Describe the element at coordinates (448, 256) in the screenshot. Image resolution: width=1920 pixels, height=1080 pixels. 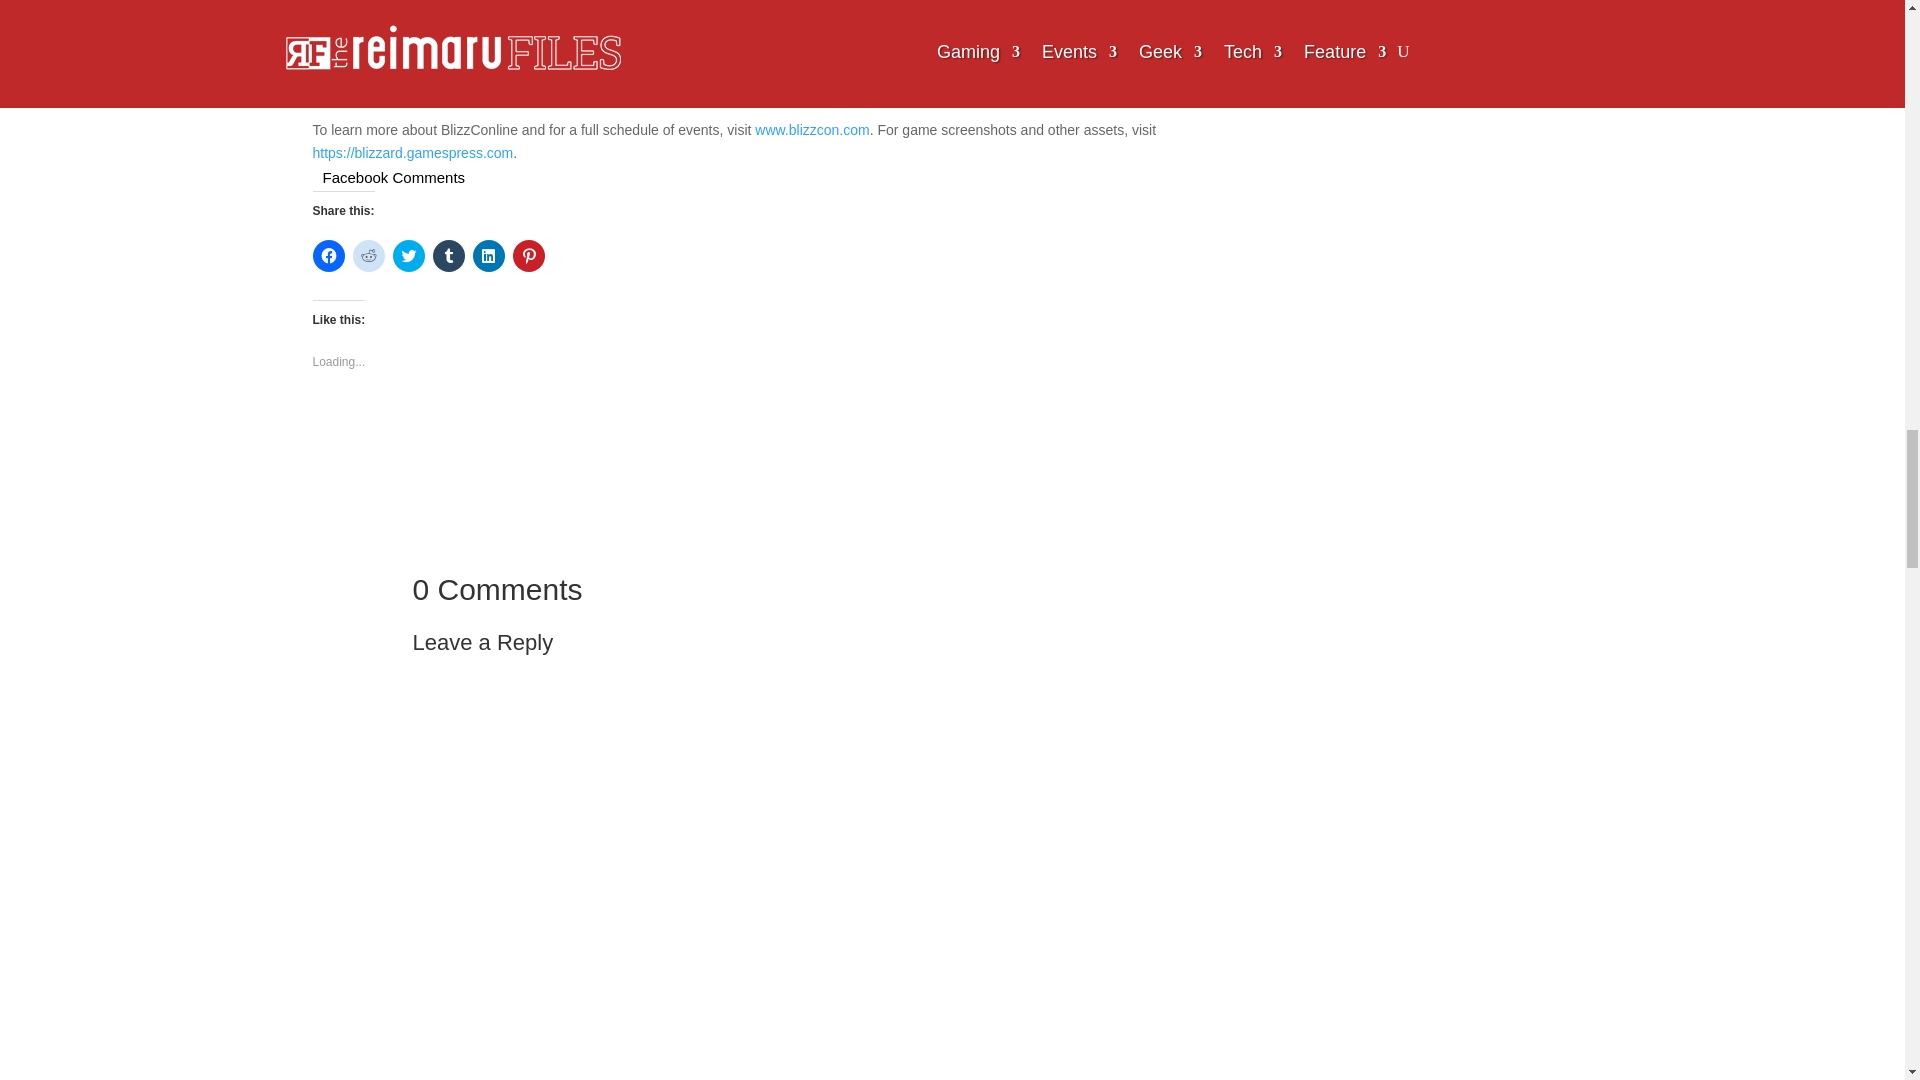
I see `Click to share on Tumblr` at that location.